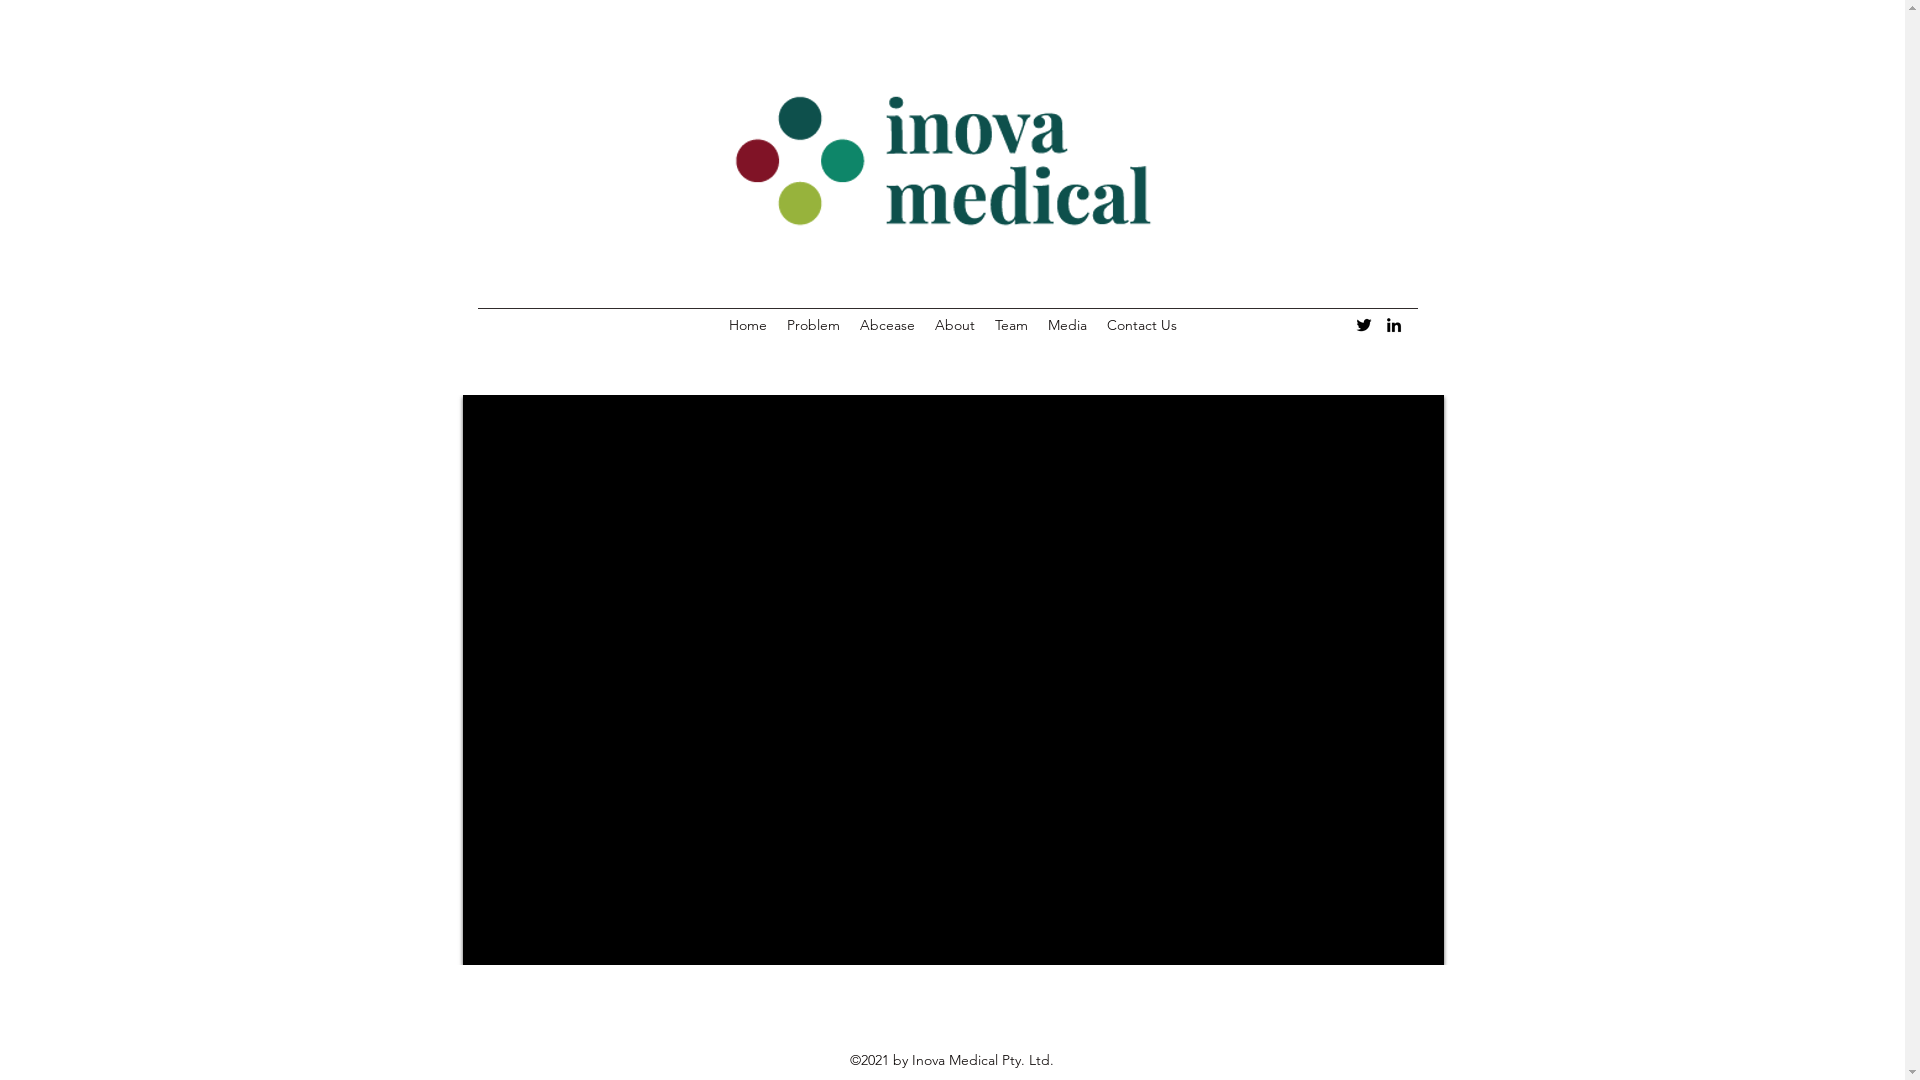  What do you see at coordinates (1068, 325) in the screenshot?
I see `Media` at bounding box center [1068, 325].